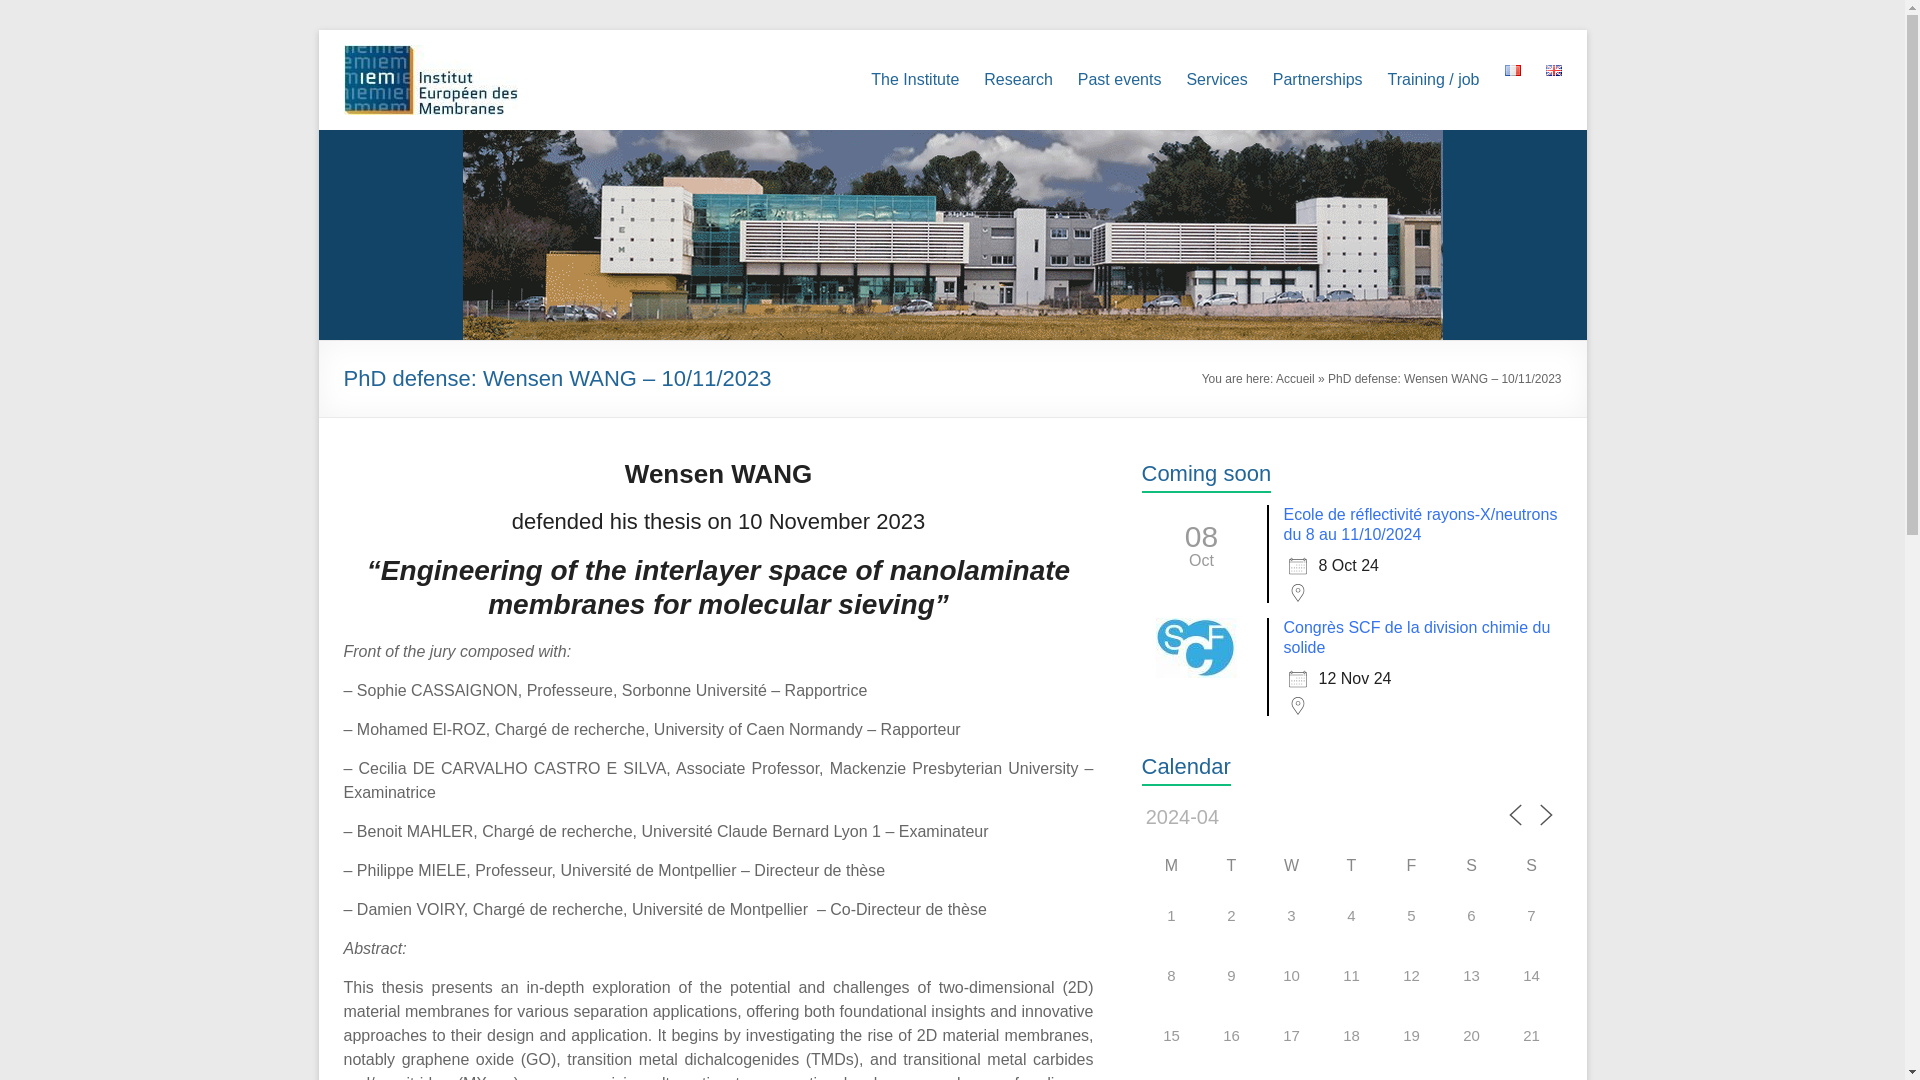 The width and height of the screenshot is (1920, 1080). Describe the element at coordinates (1119, 80) in the screenshot. I see `Past events` at that location.